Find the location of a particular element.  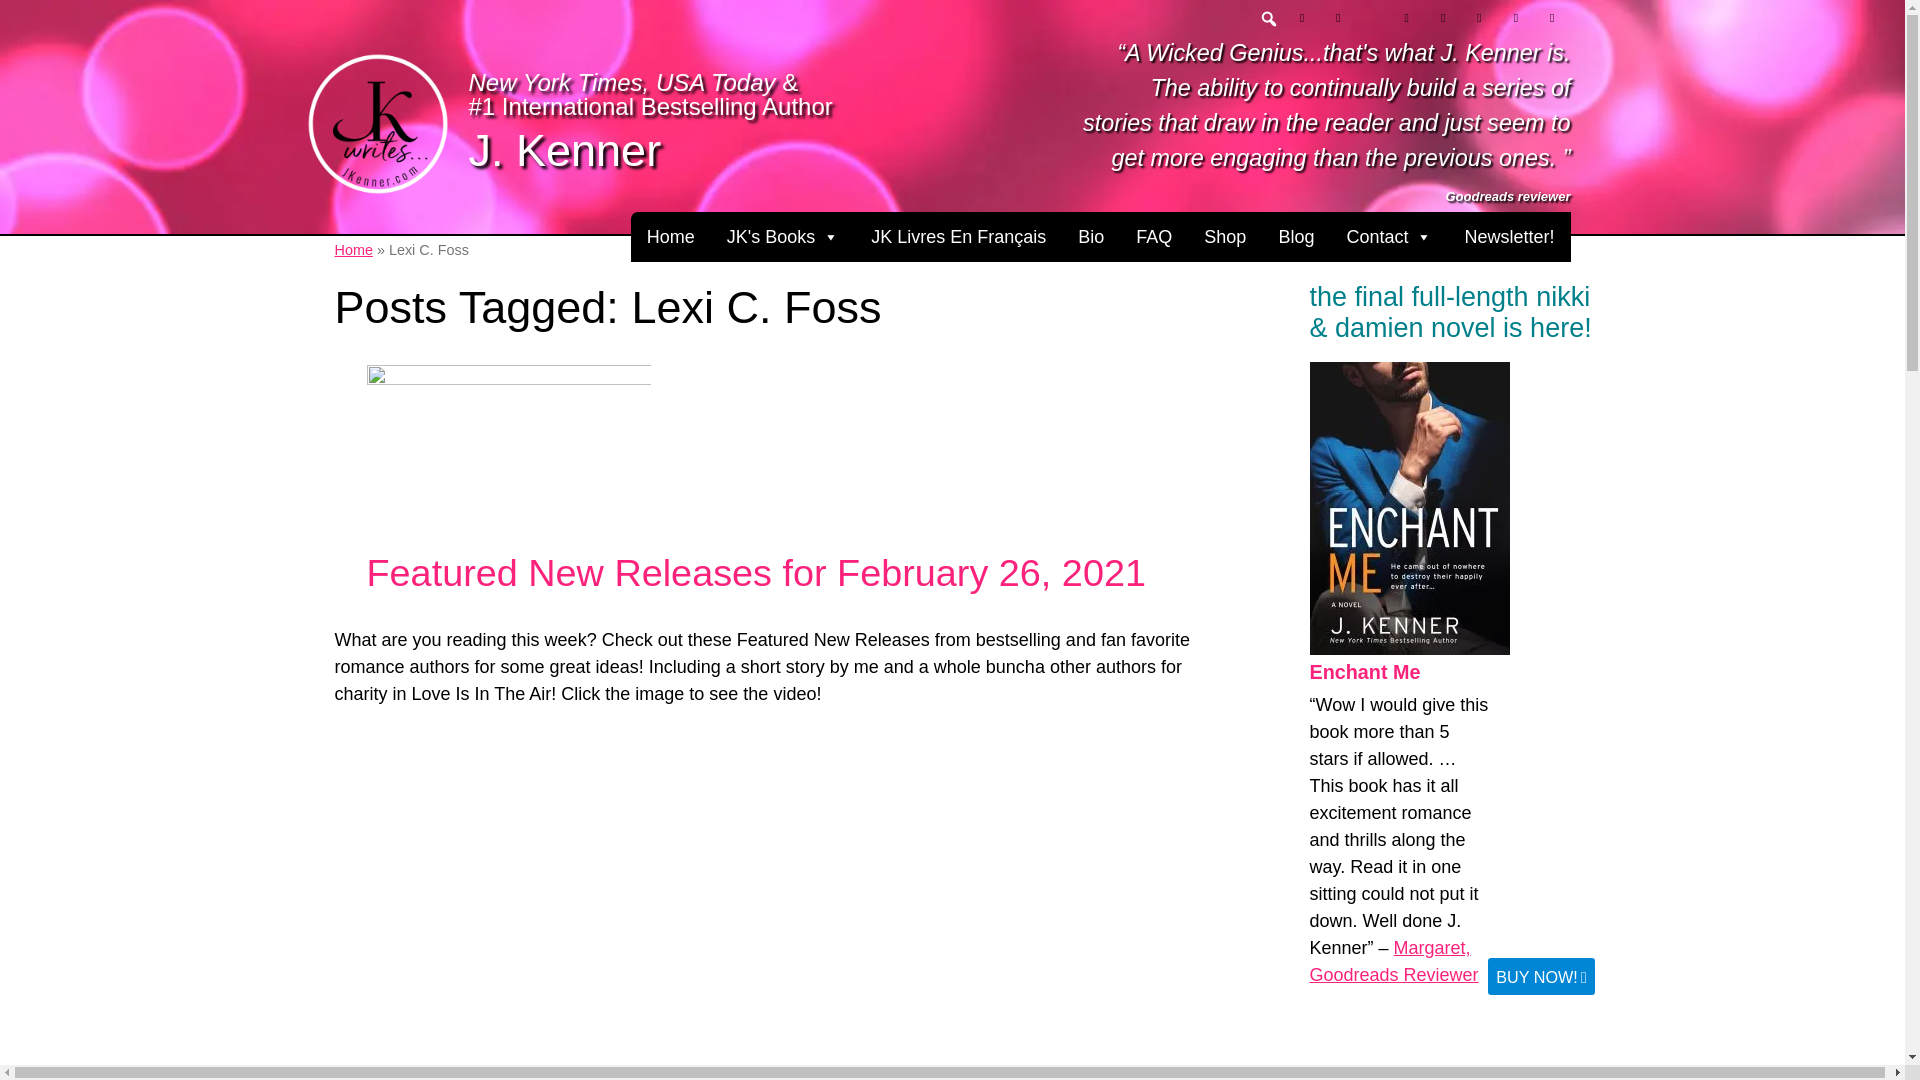

Home is located at coordinates (670, 236).